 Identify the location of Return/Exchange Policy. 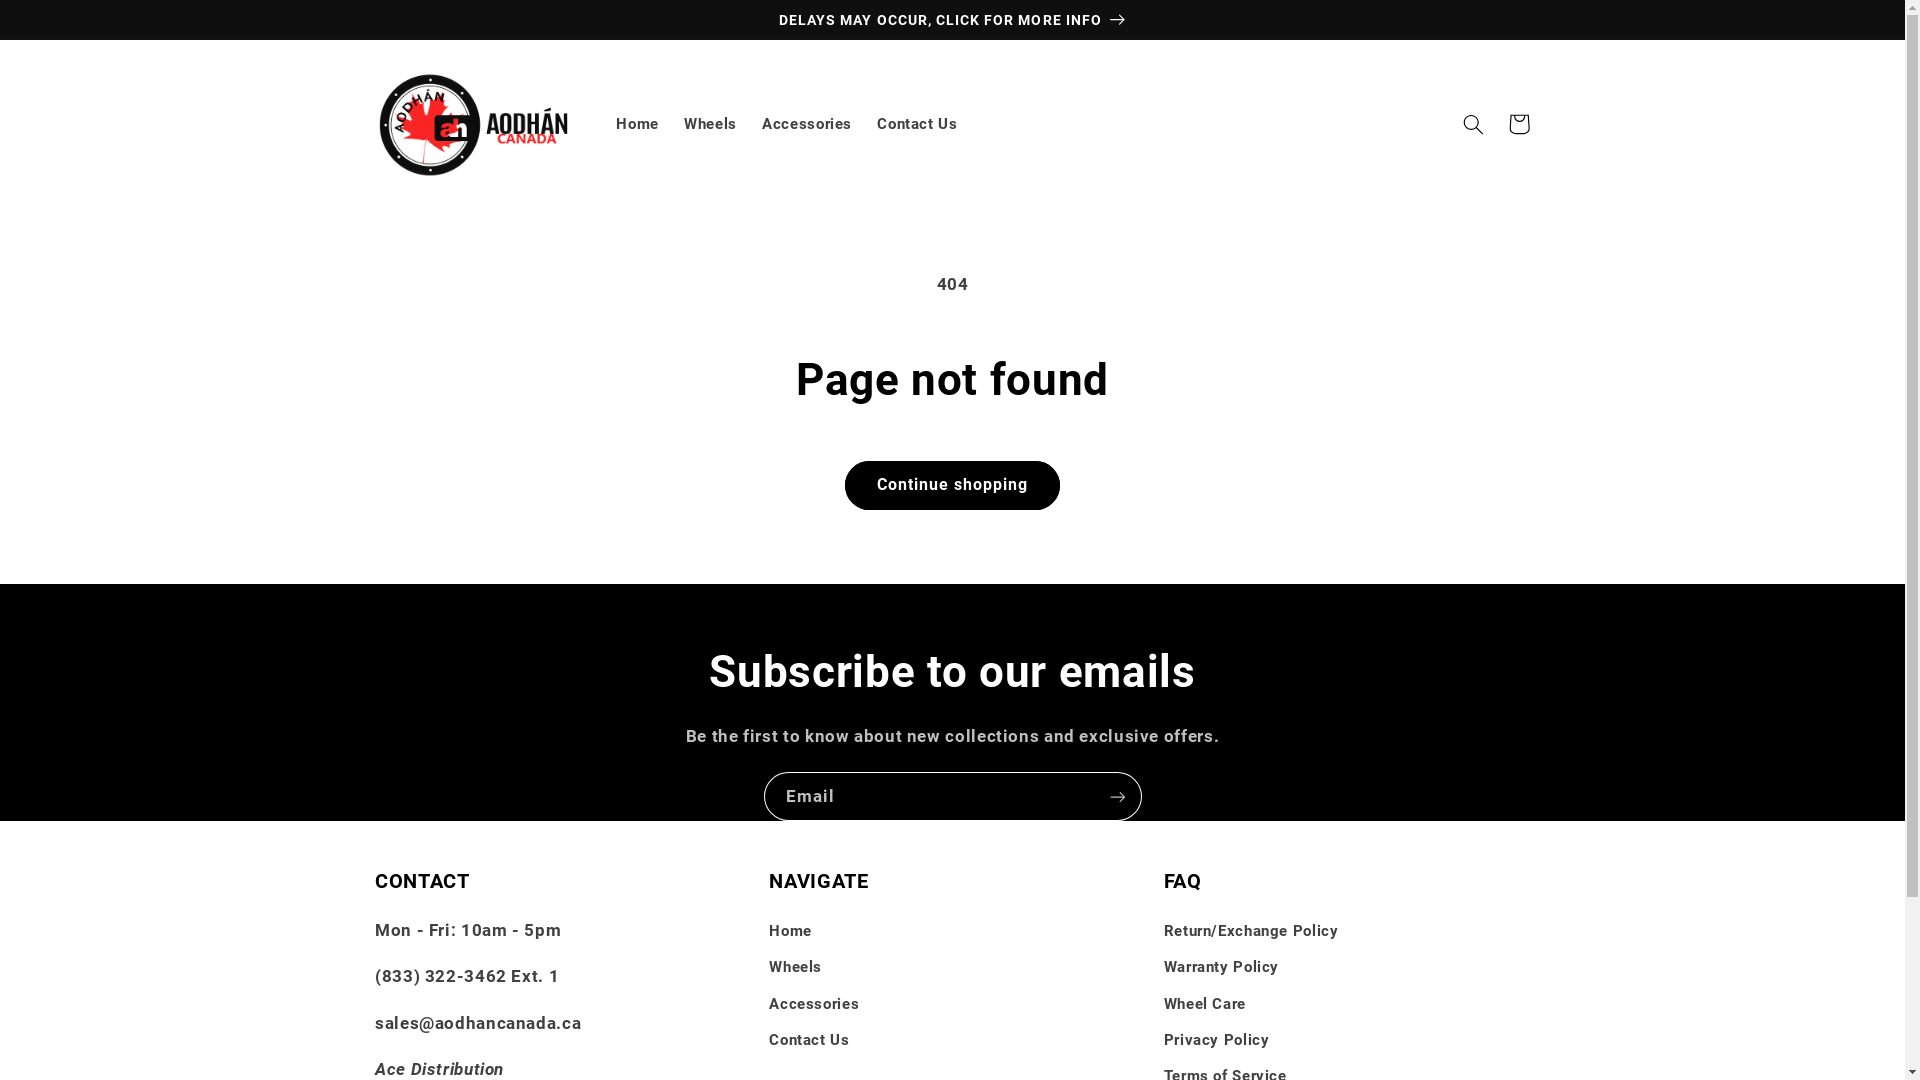
(1252, 934).